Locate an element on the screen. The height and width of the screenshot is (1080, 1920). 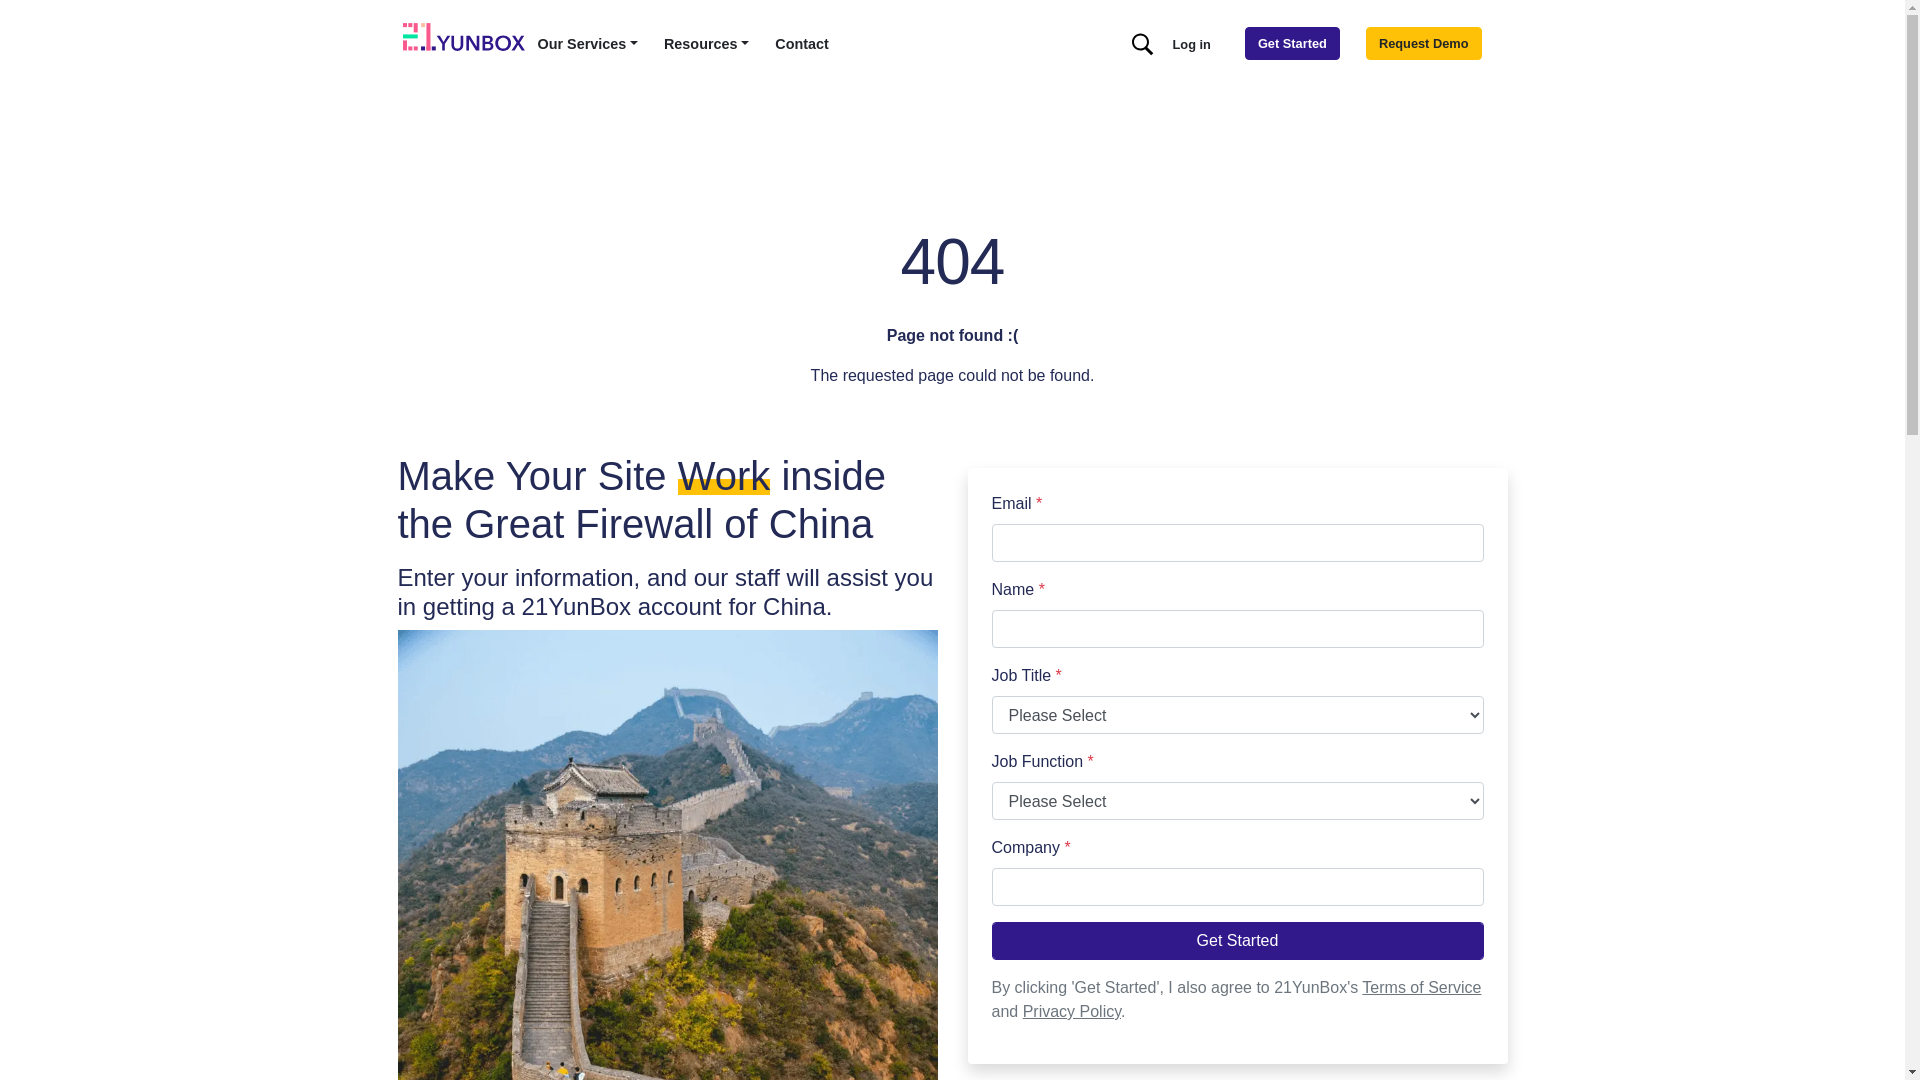
Our Services is located at coordinates (588, 45).